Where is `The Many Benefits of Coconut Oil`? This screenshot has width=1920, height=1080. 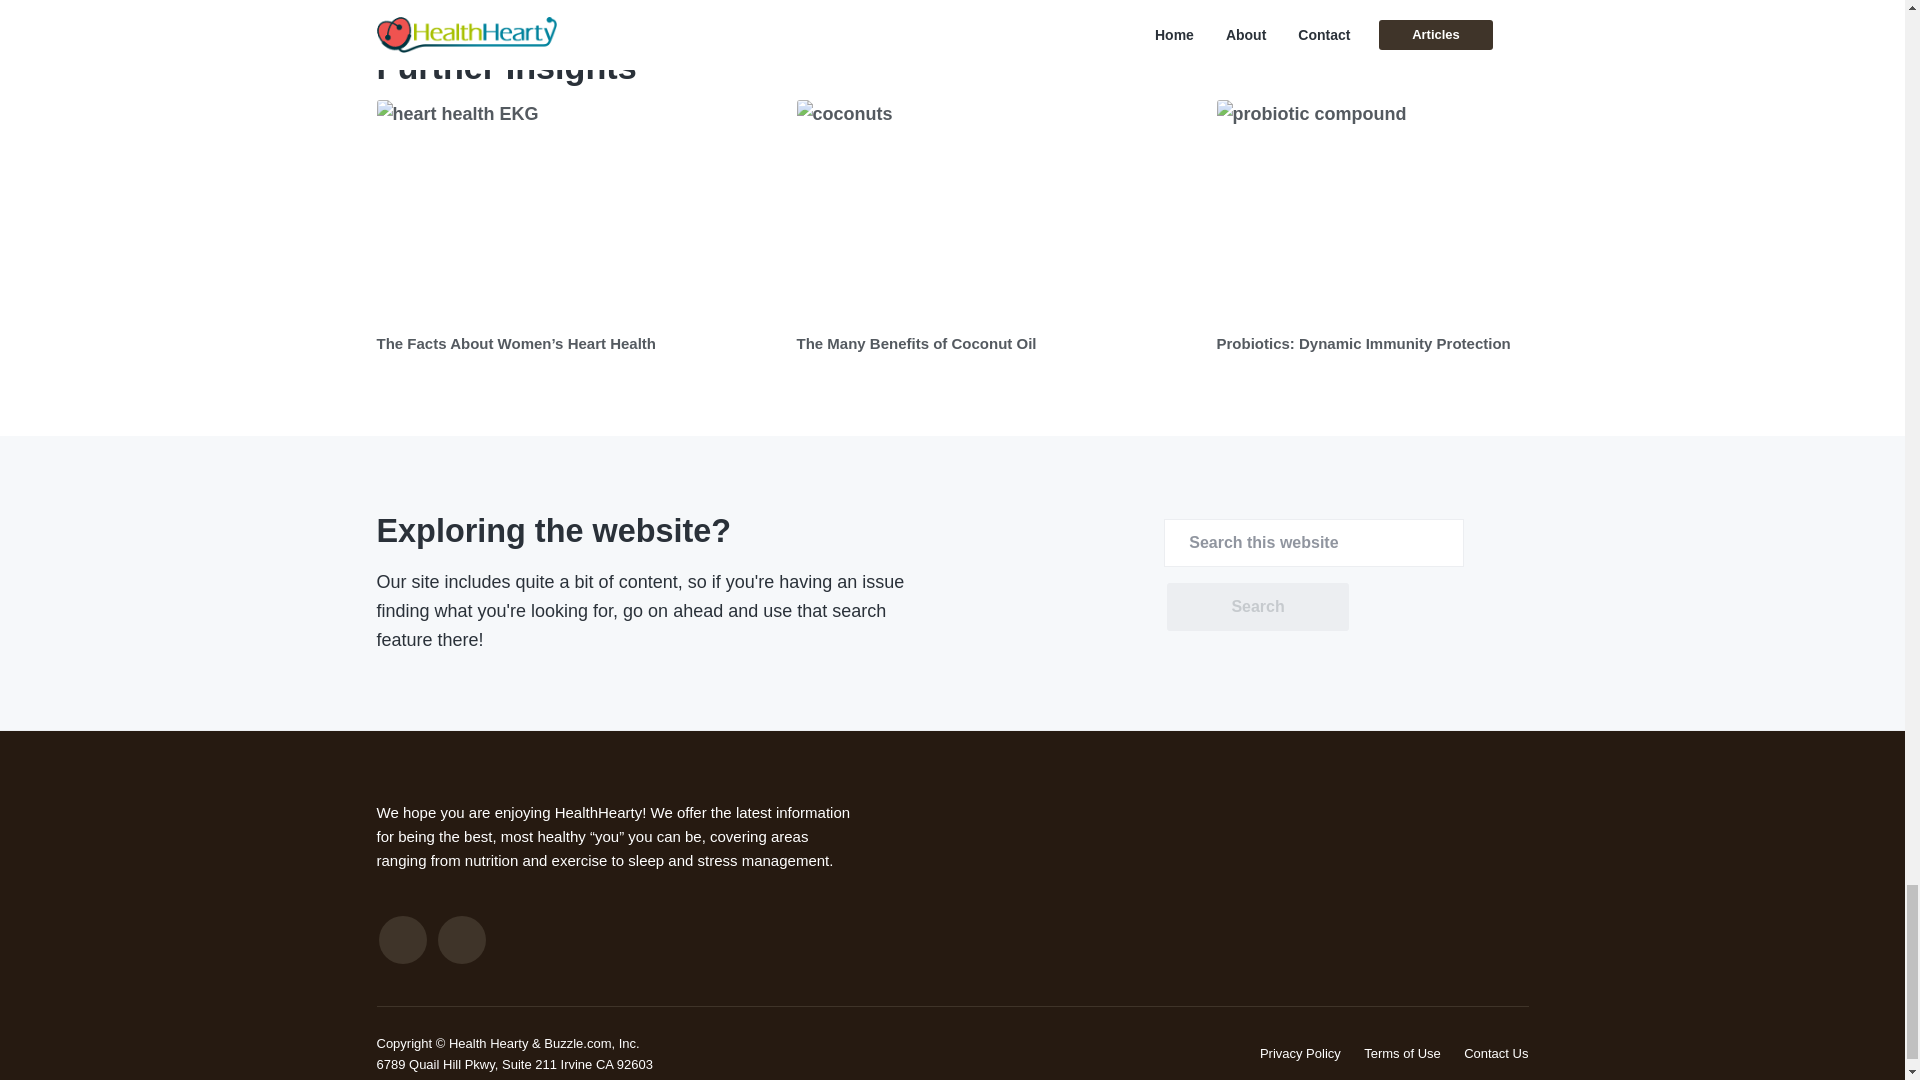 The Many Benefits of Coconut Oil is located at coordinates (916, 343).